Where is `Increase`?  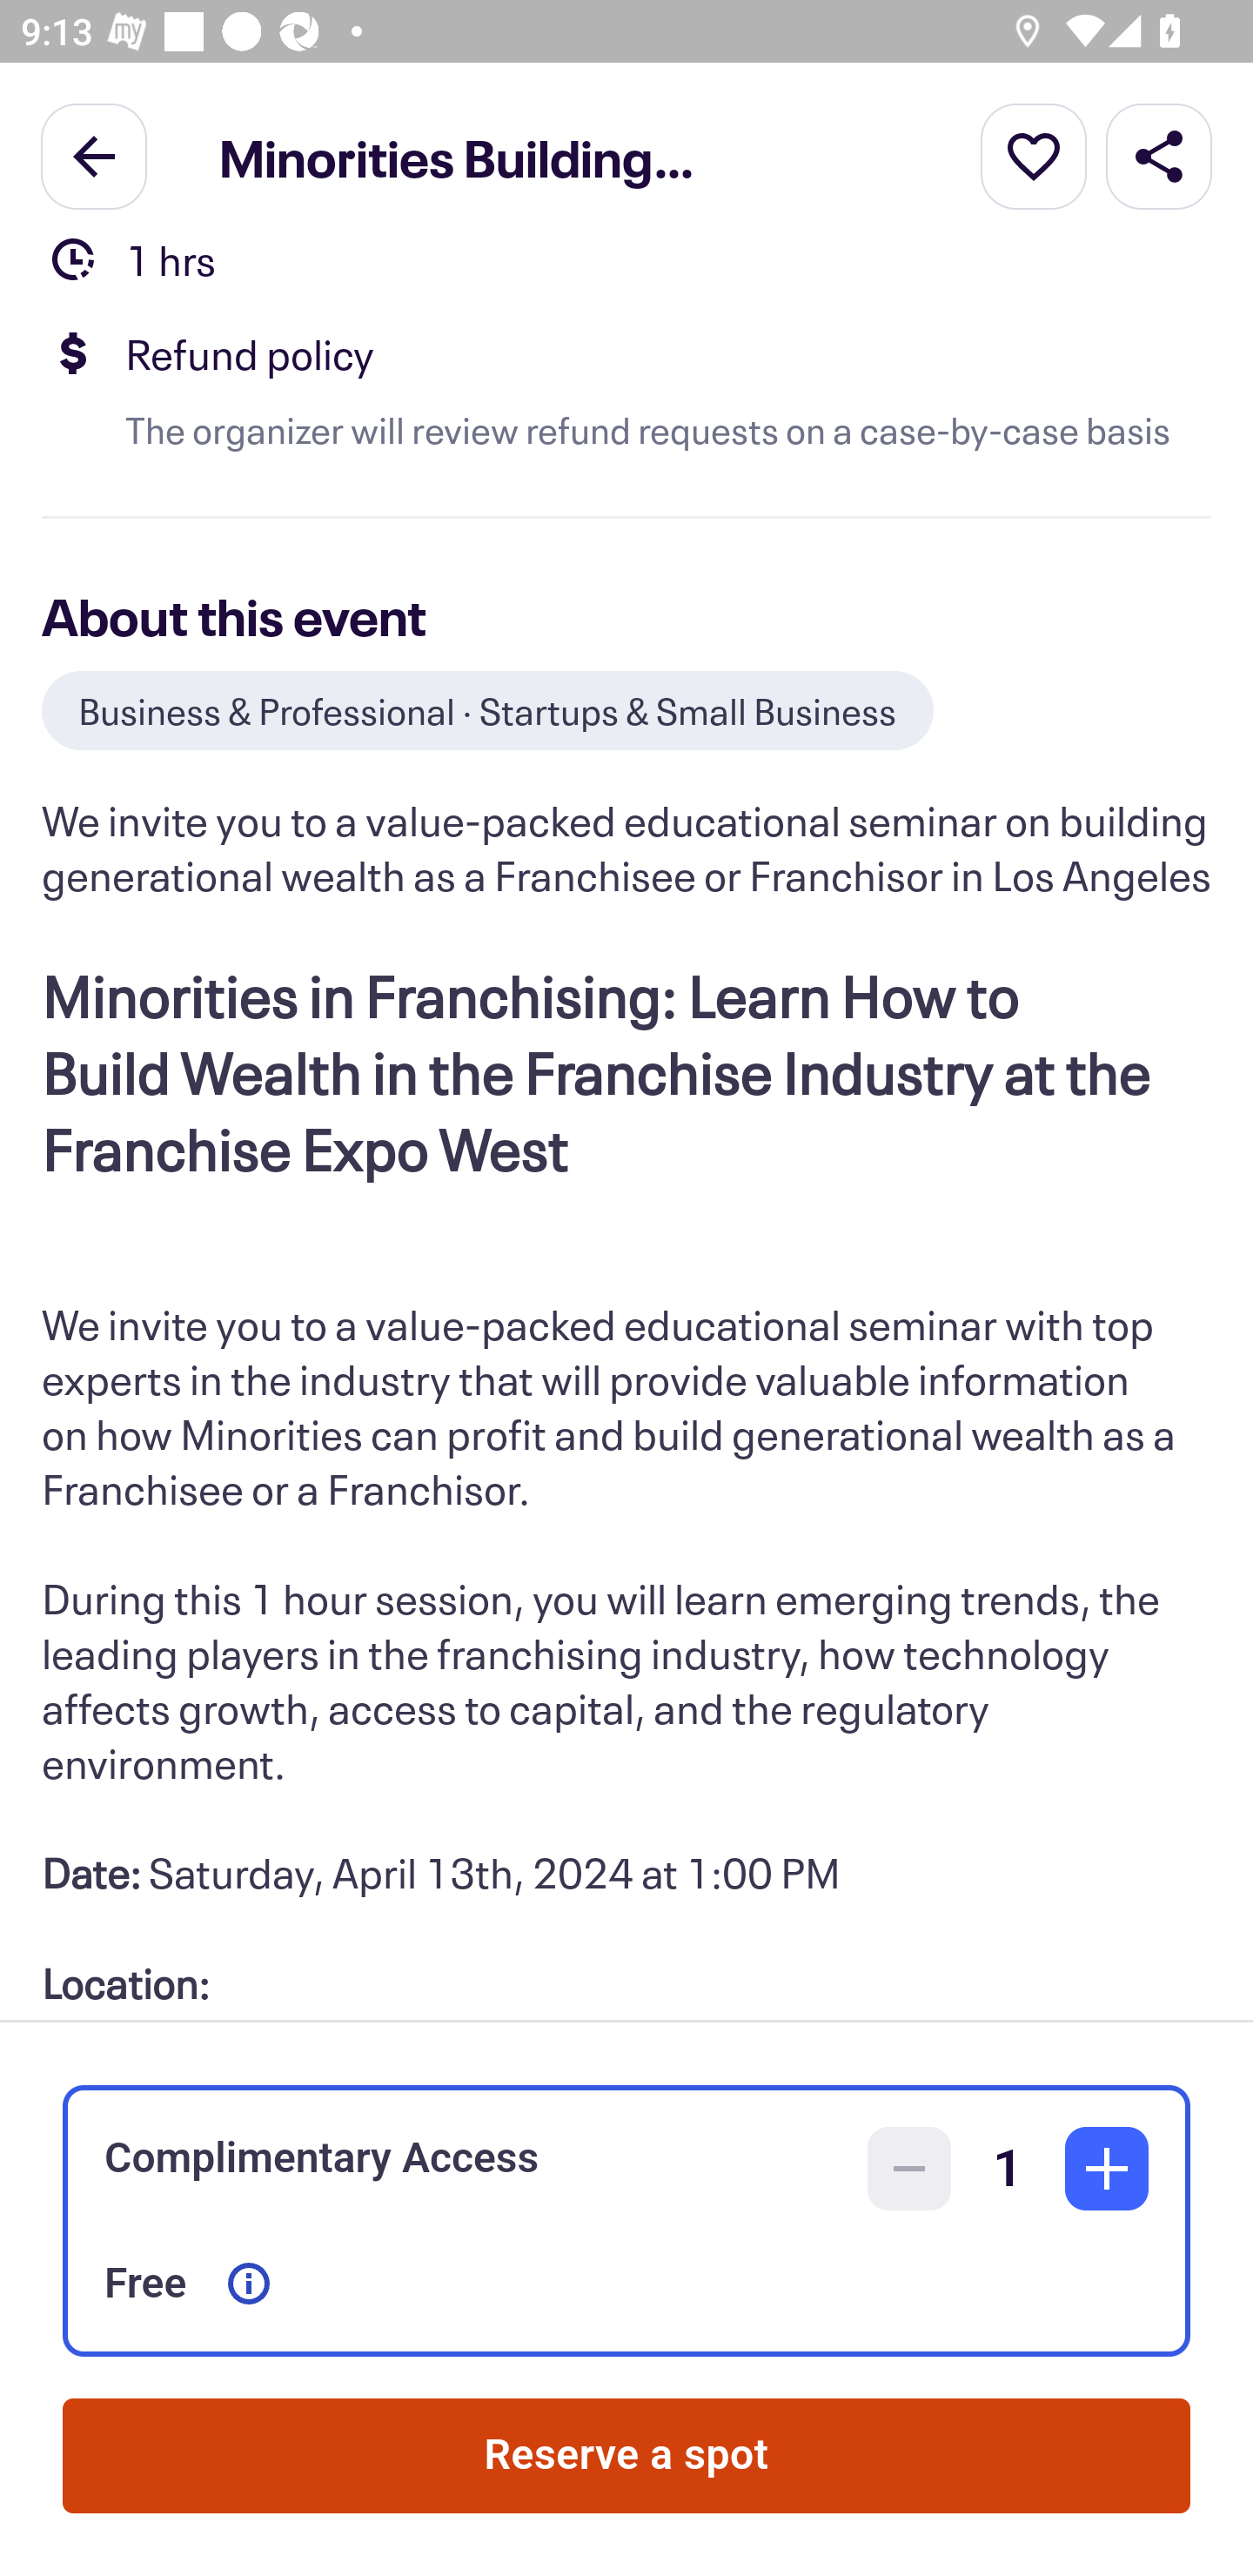
Increase is located at coordinates (1107, 2169).